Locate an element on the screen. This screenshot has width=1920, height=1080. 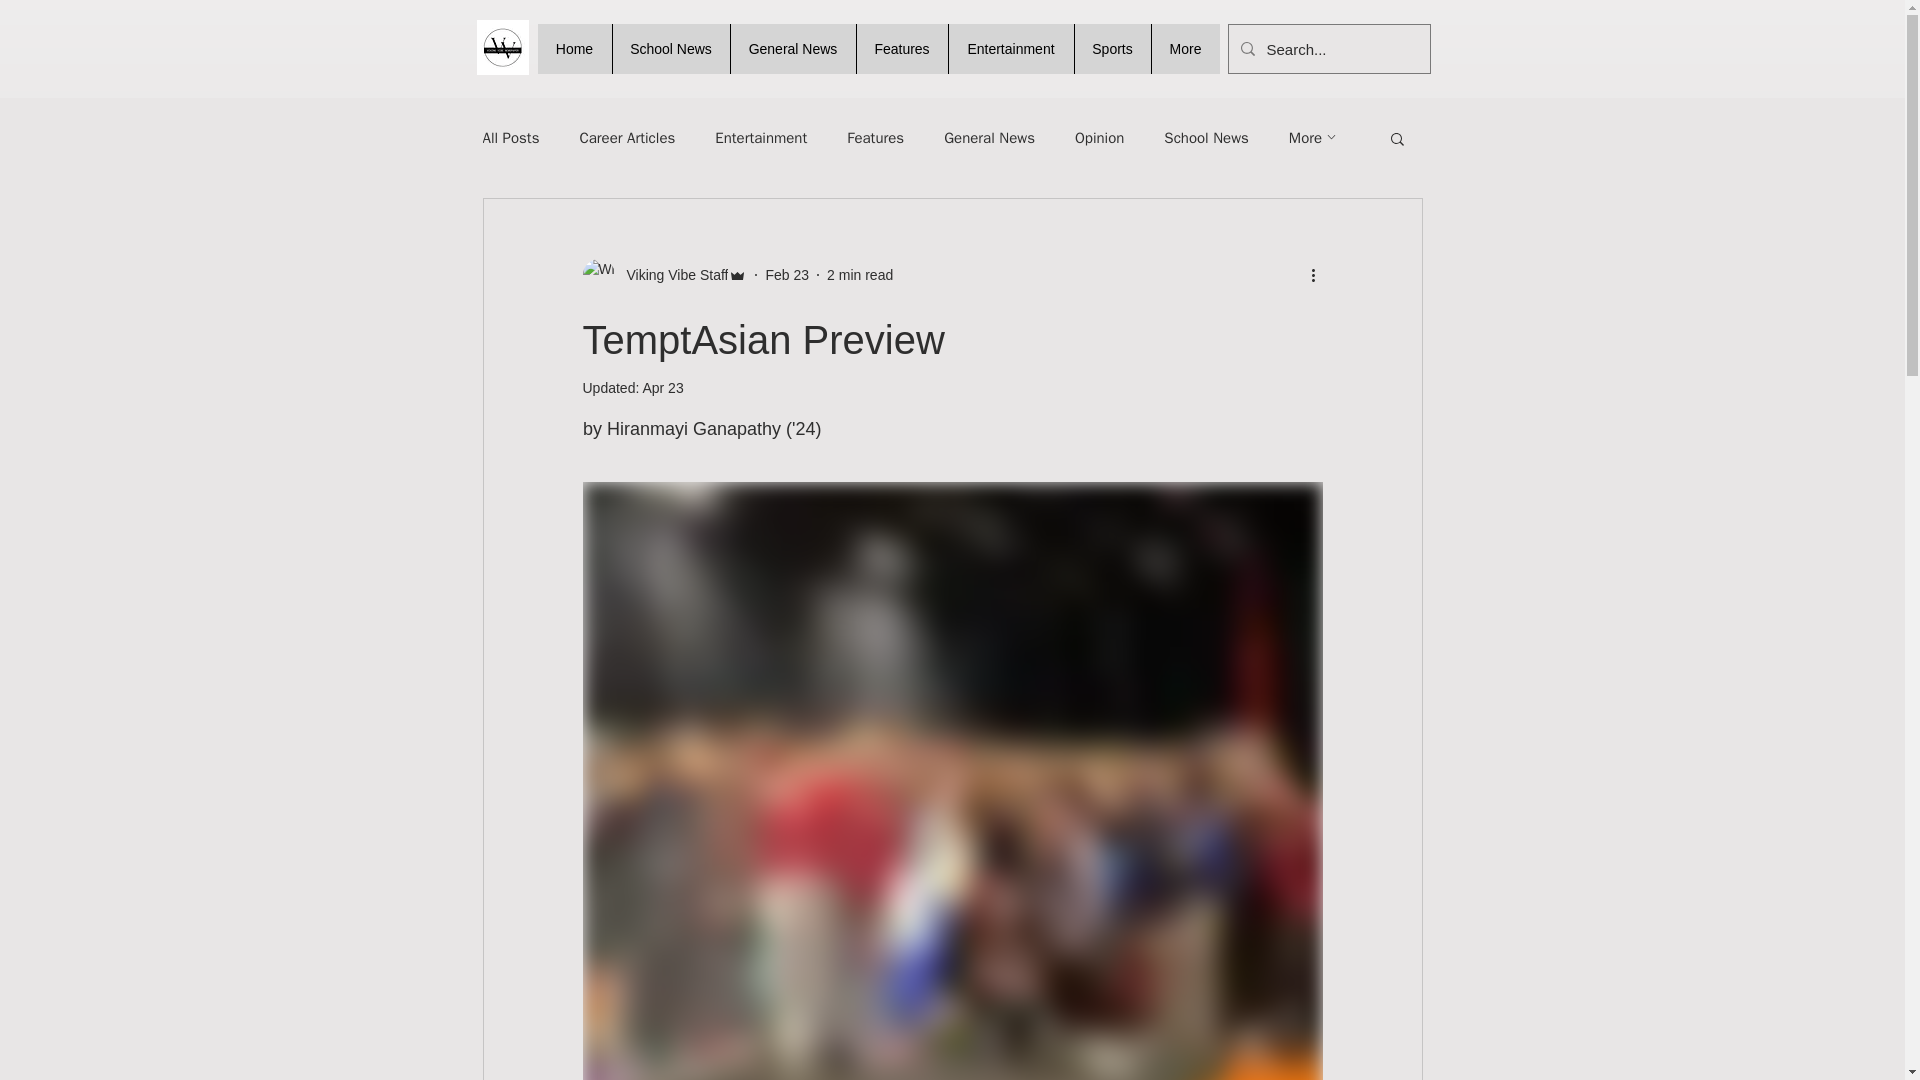
Opinion is located at coordinates (1099, 137).